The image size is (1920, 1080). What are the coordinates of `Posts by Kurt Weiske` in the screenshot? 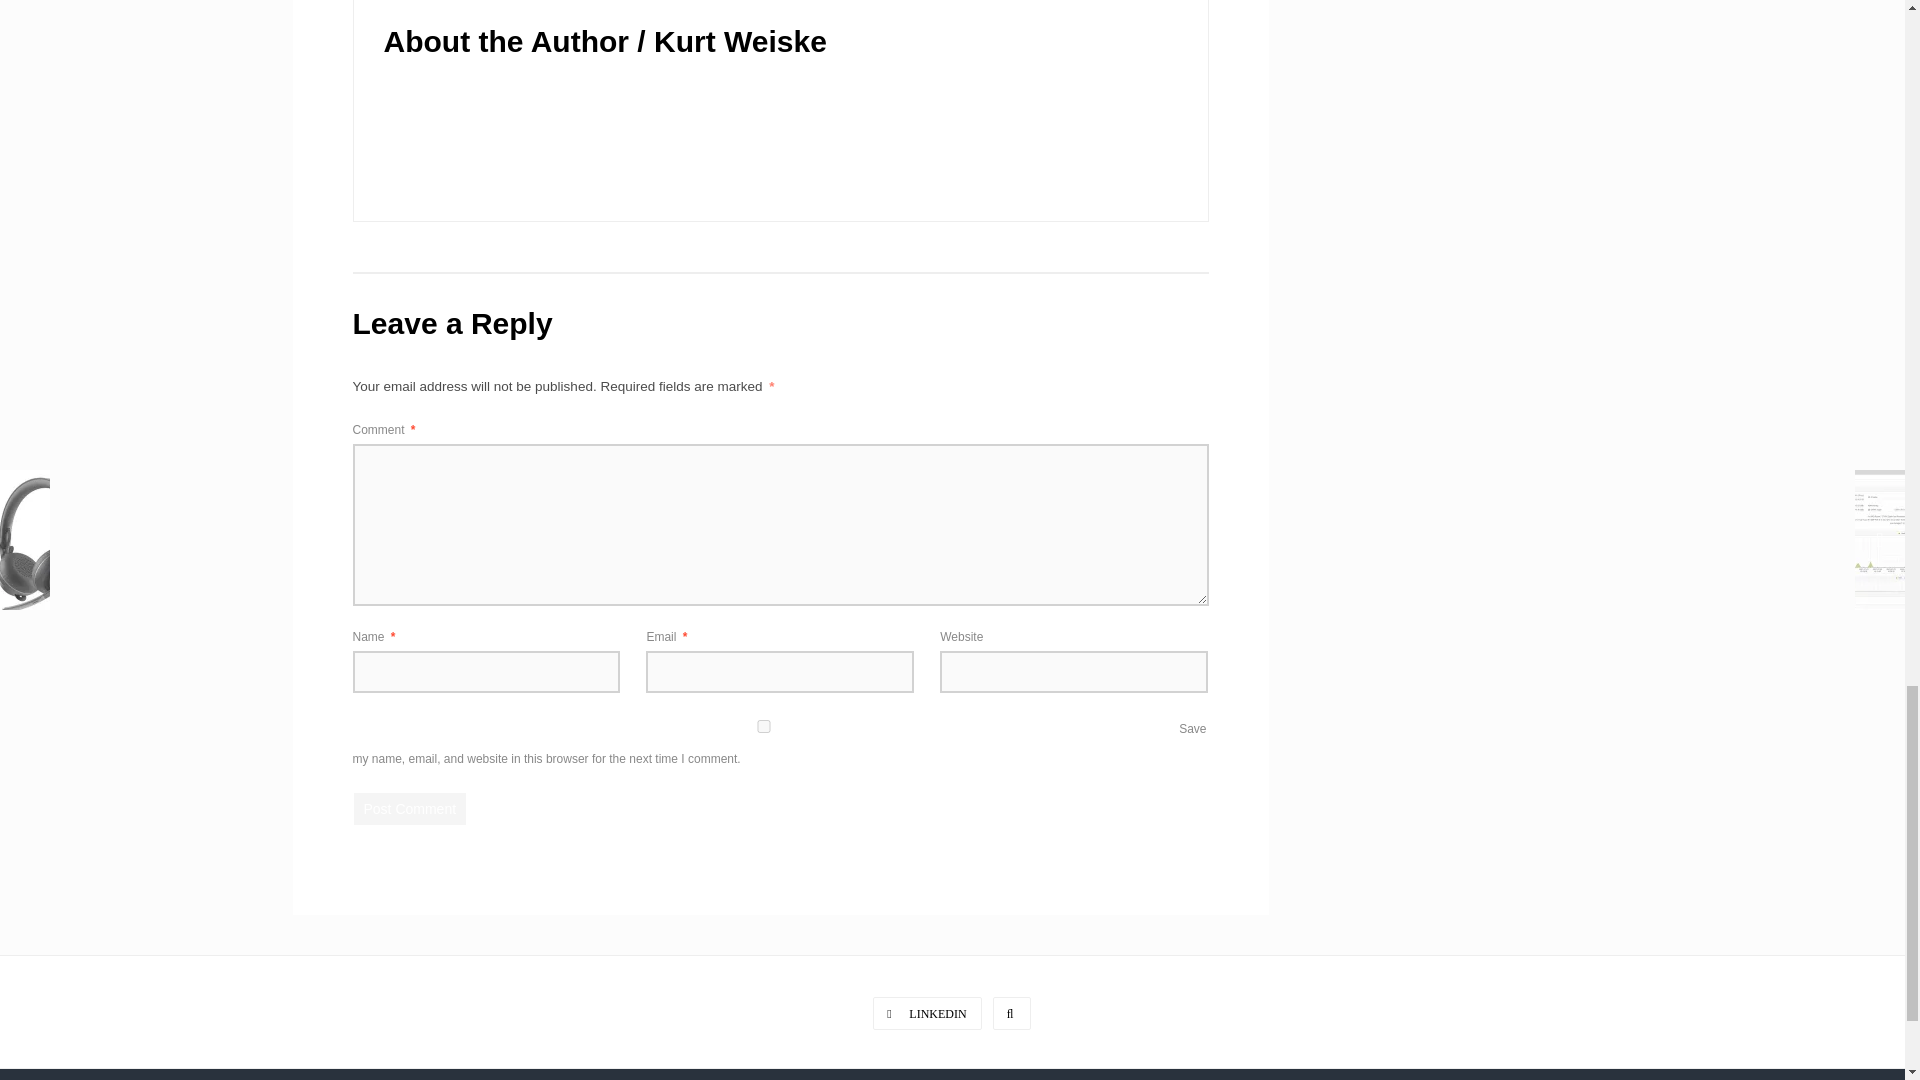 It's located at (740, 41).